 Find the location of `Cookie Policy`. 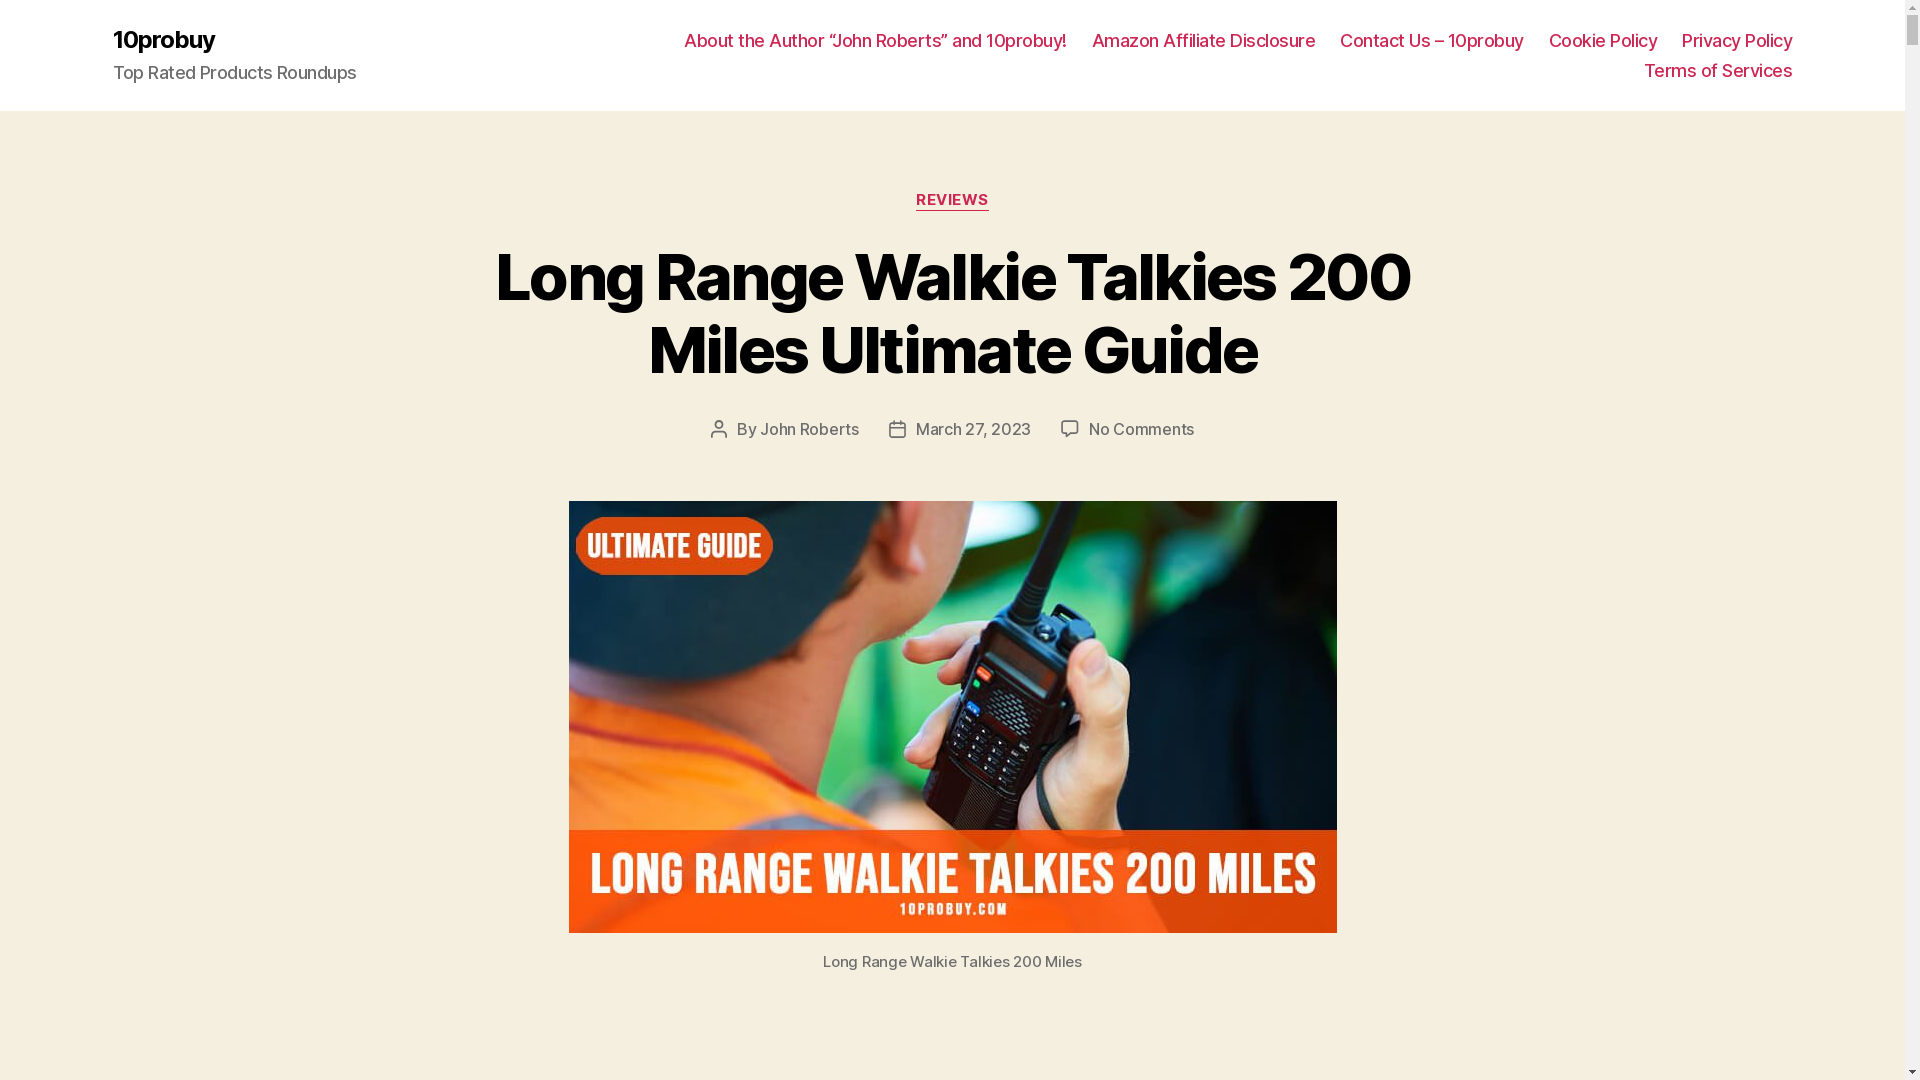

Cookie Policy is located at coordinates (1604, 41).